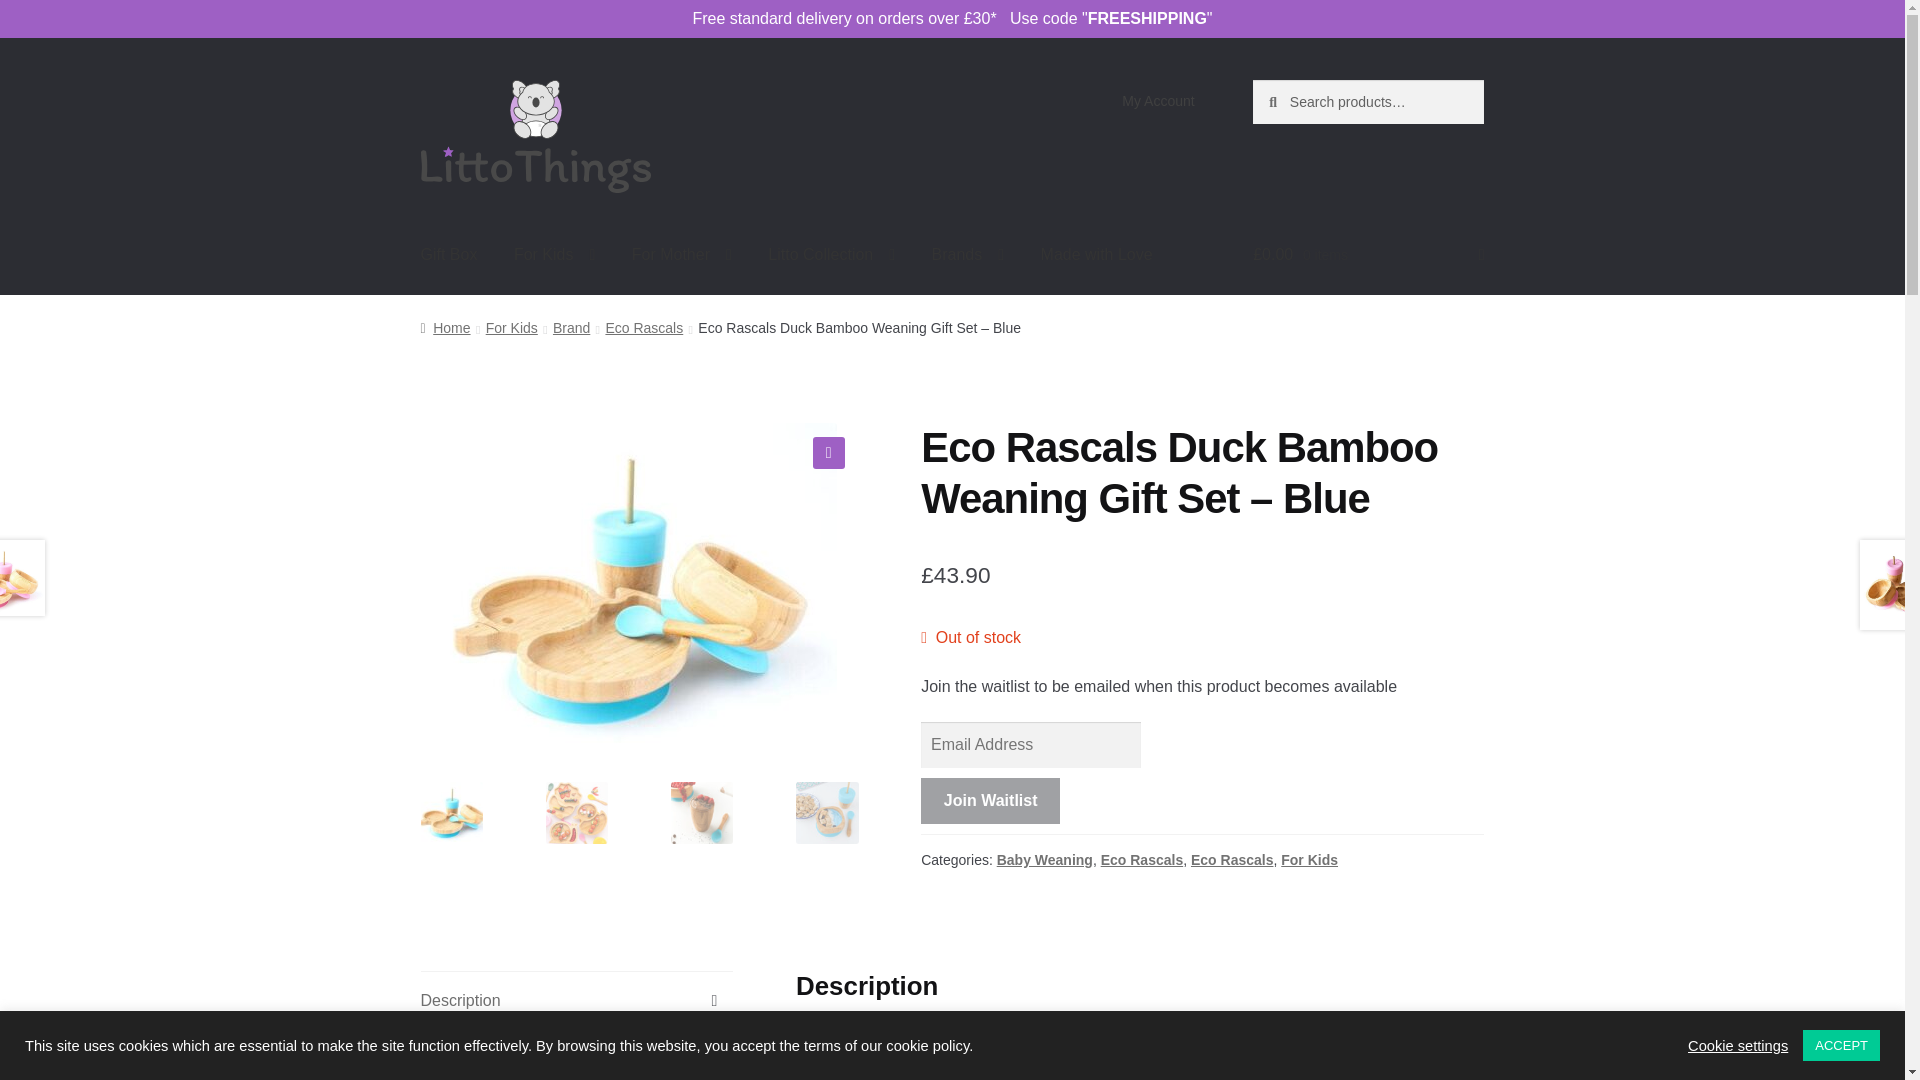 The height and width of the screenshot is (1080, 1920). What do you see at coordinates (1158, 100) in the screenshot?
I see `My Account` at bounding box center [1158, 100].